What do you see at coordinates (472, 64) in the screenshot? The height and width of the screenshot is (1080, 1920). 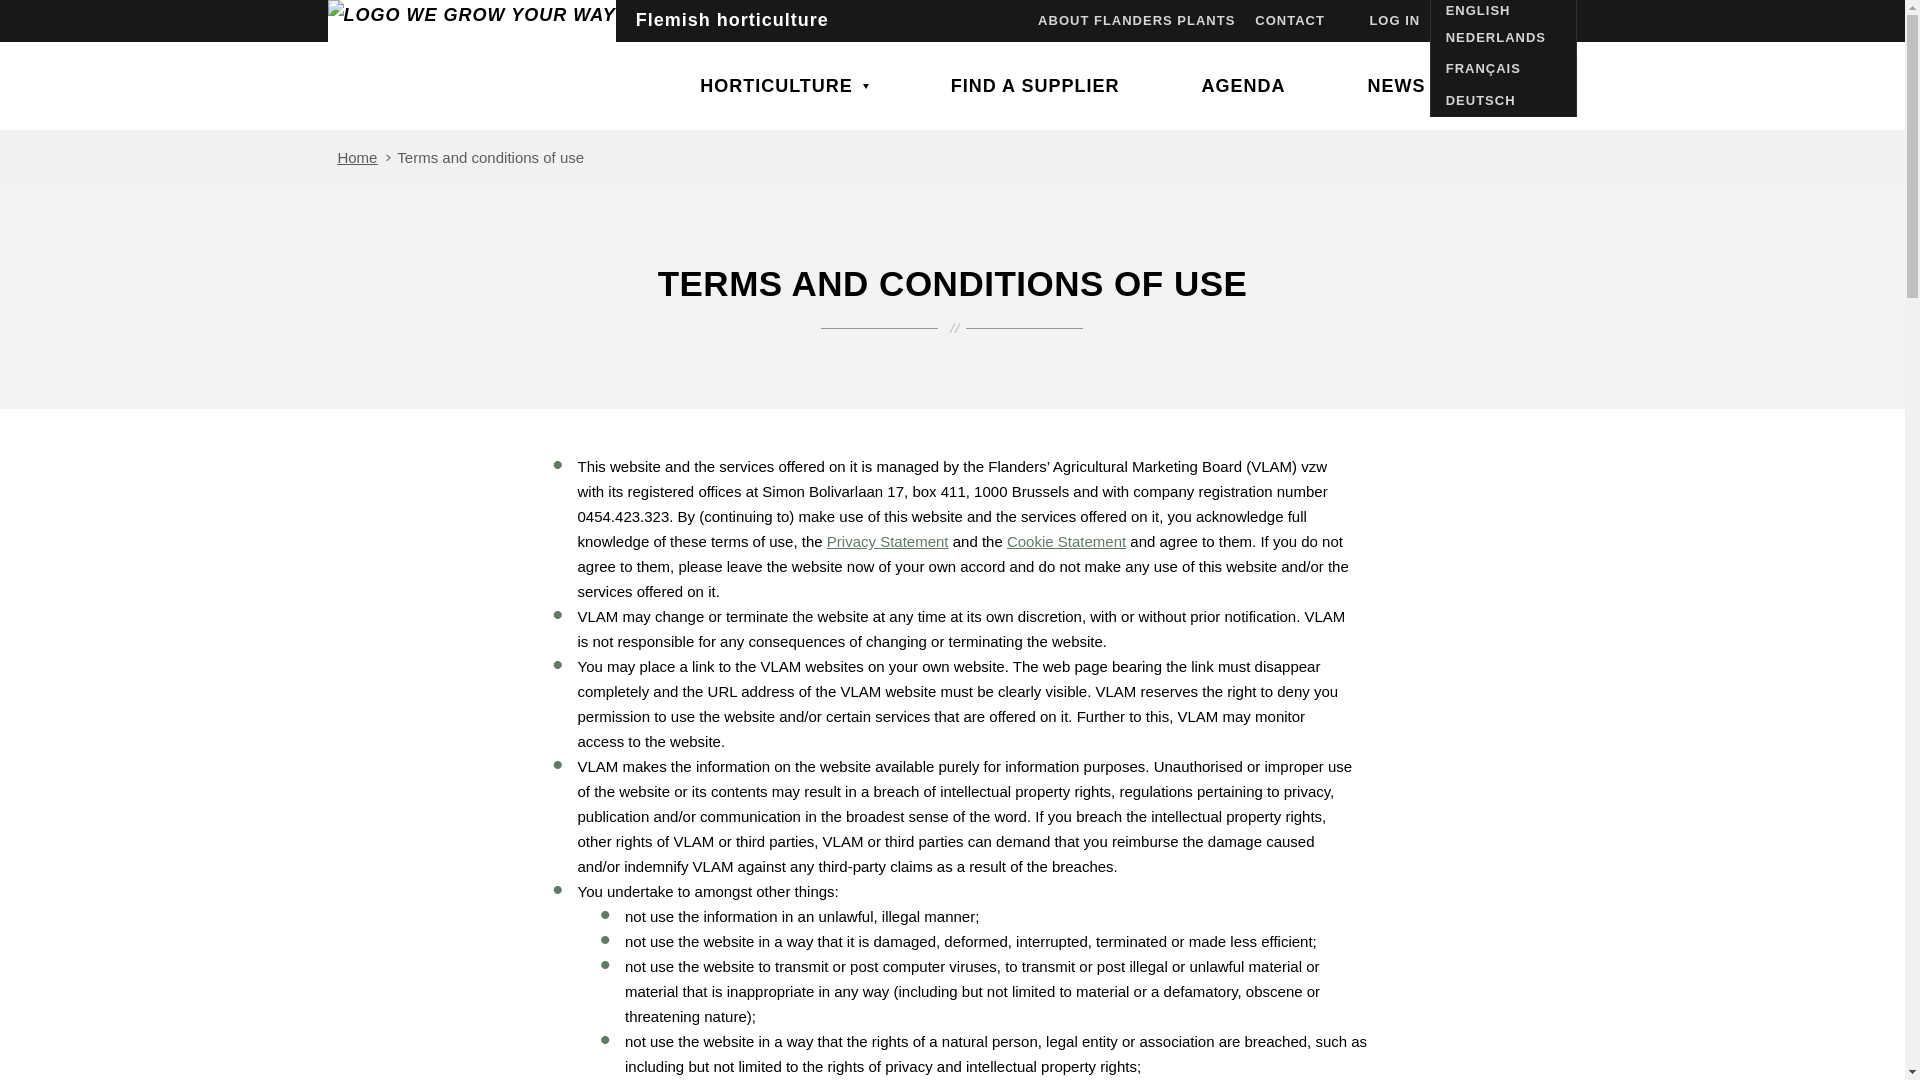 I see `Flemish horticulture` at bounding box center [472, 64].